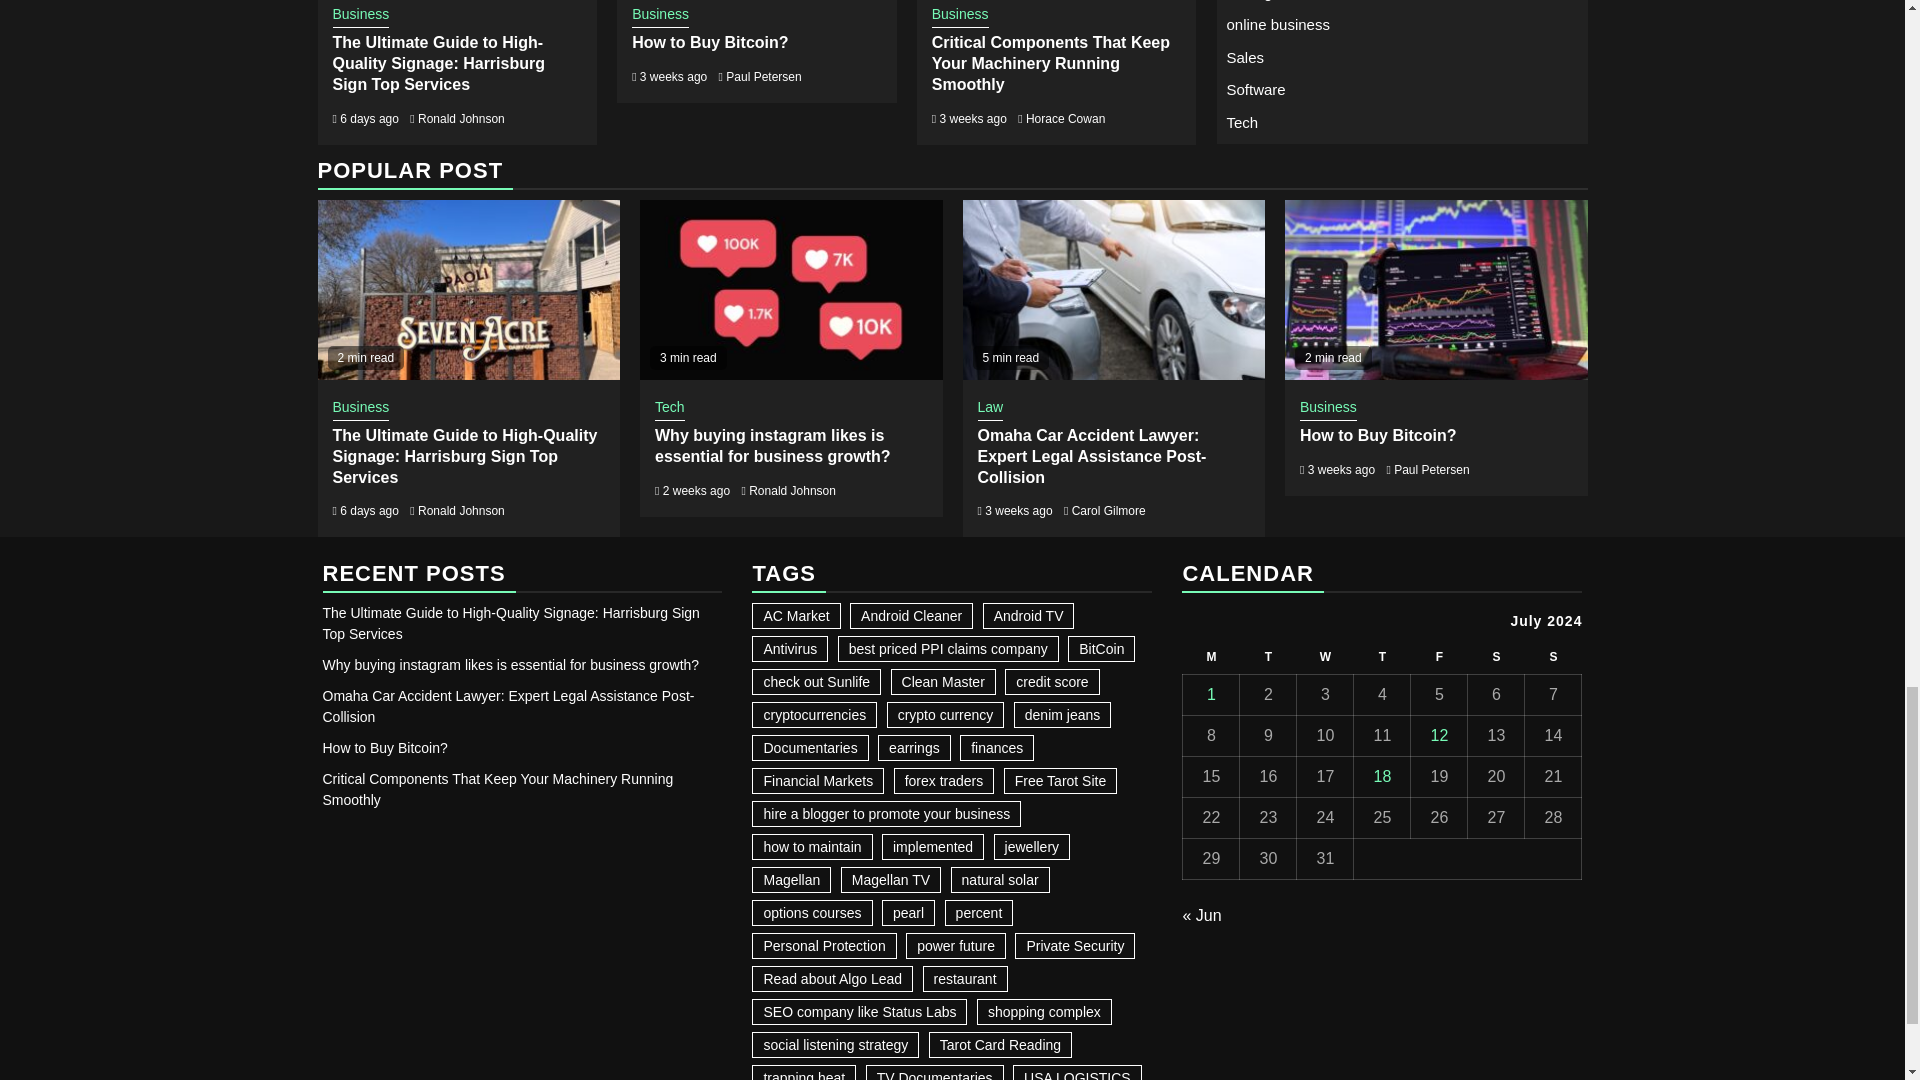 This screenshot has width=1920, height=1080. Describe the element at coordinates (1325, 658) in the screenshot. I see `Wednesday` at that location.